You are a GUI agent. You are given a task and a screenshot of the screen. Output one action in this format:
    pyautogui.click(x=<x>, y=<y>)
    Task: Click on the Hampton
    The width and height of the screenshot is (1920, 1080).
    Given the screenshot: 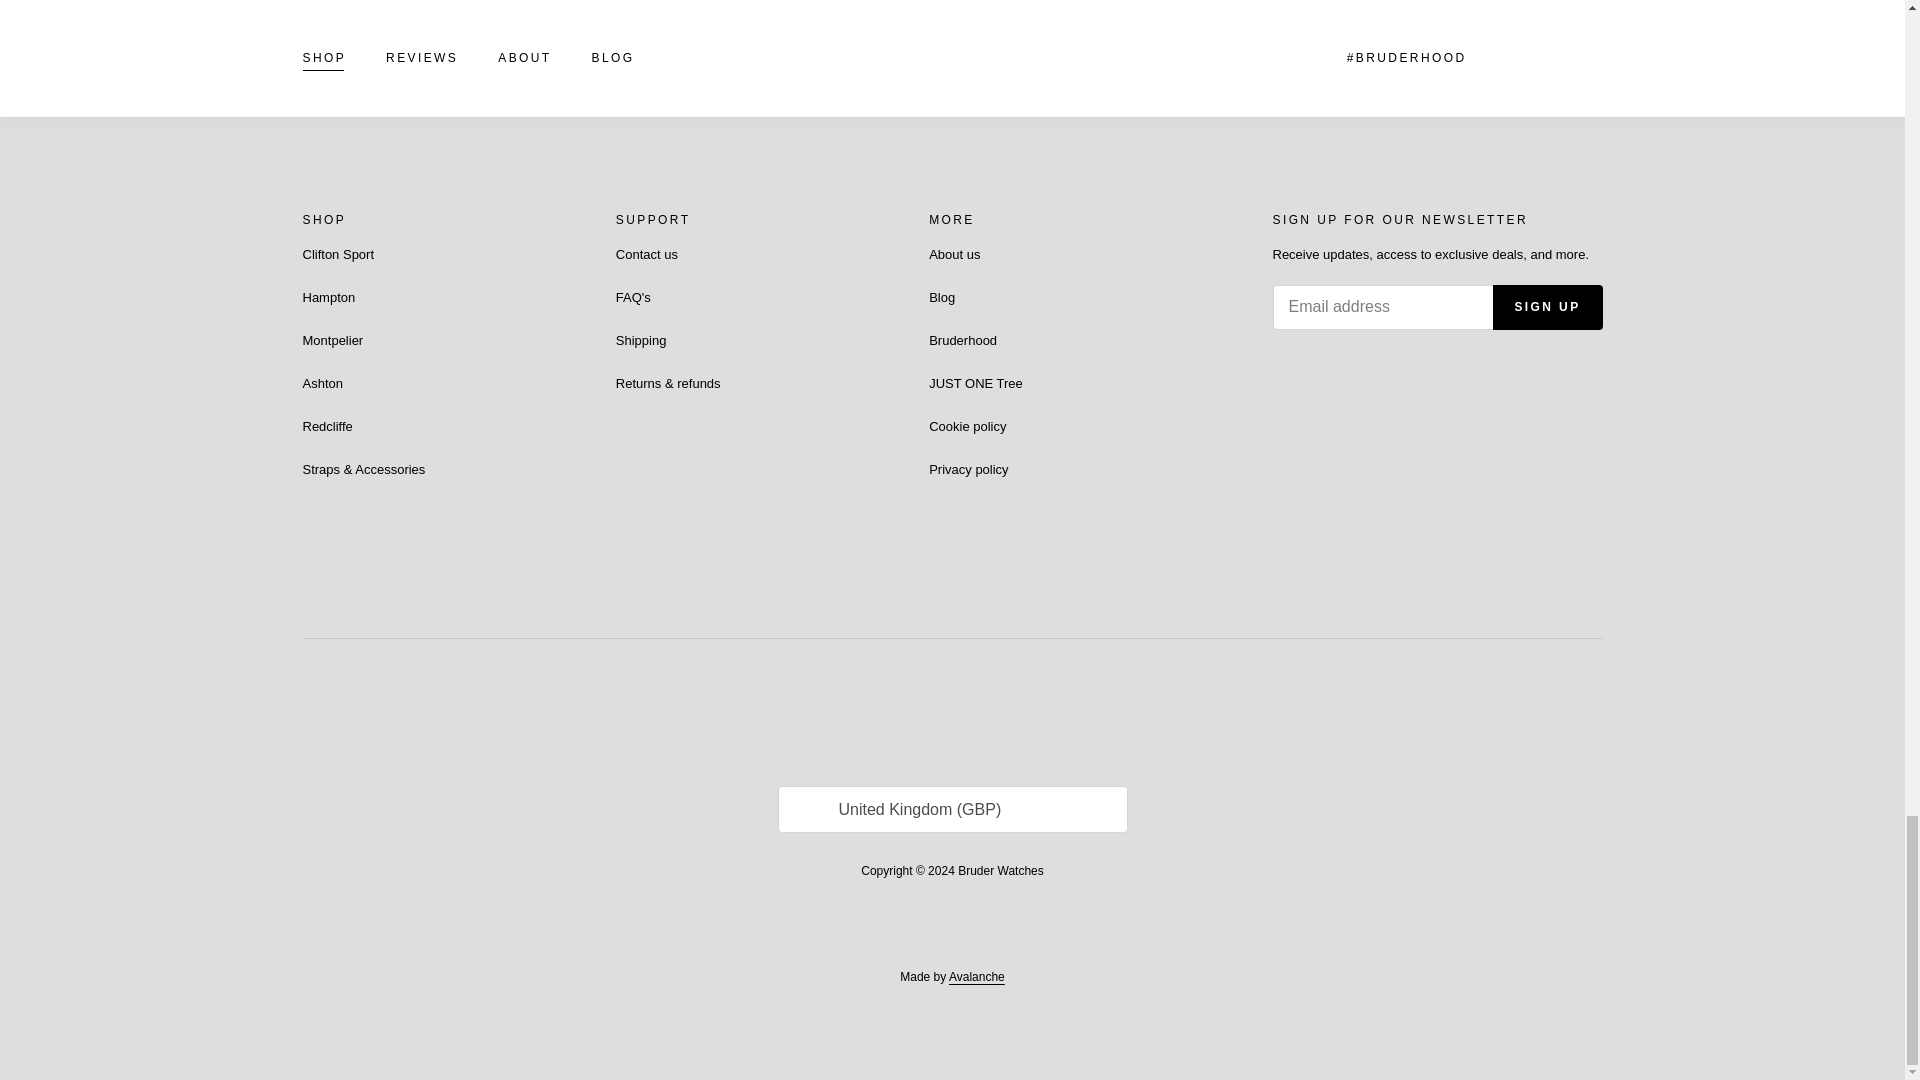 What is the action you would take?
    pyautogui.click(x=328, y=297)
    